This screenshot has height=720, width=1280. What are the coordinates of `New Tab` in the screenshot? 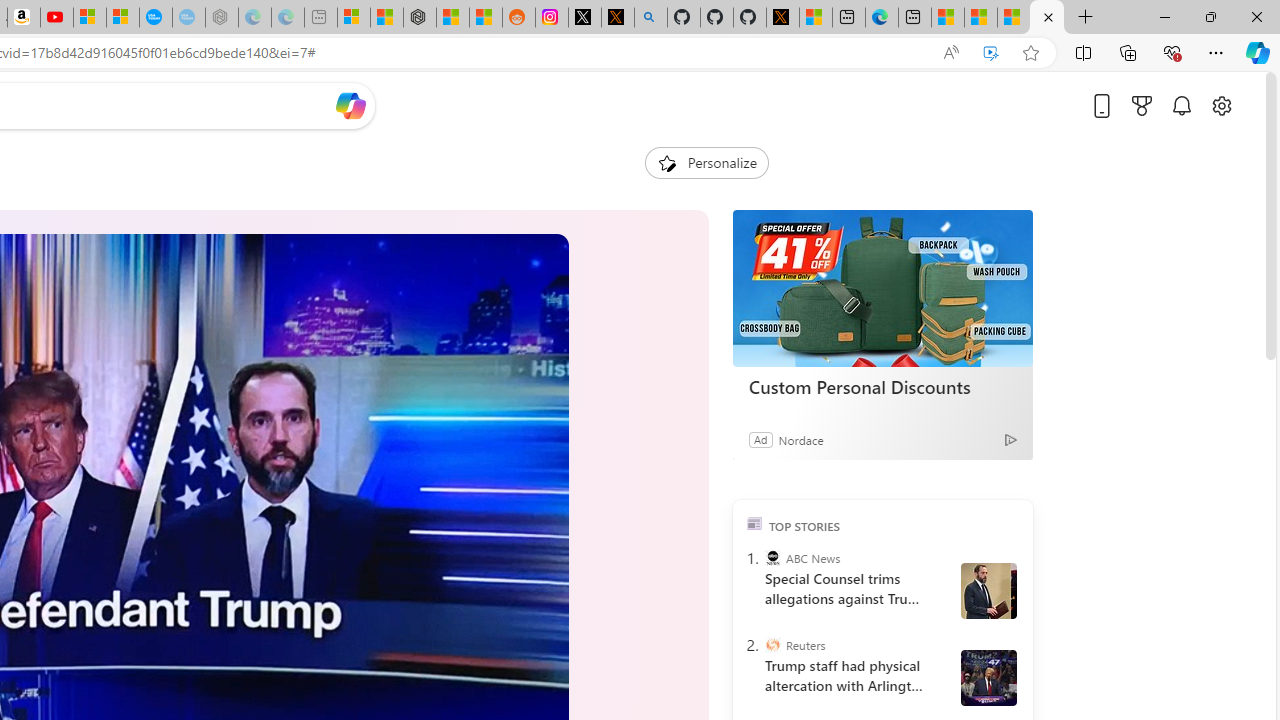 It's located at (1086, 18).